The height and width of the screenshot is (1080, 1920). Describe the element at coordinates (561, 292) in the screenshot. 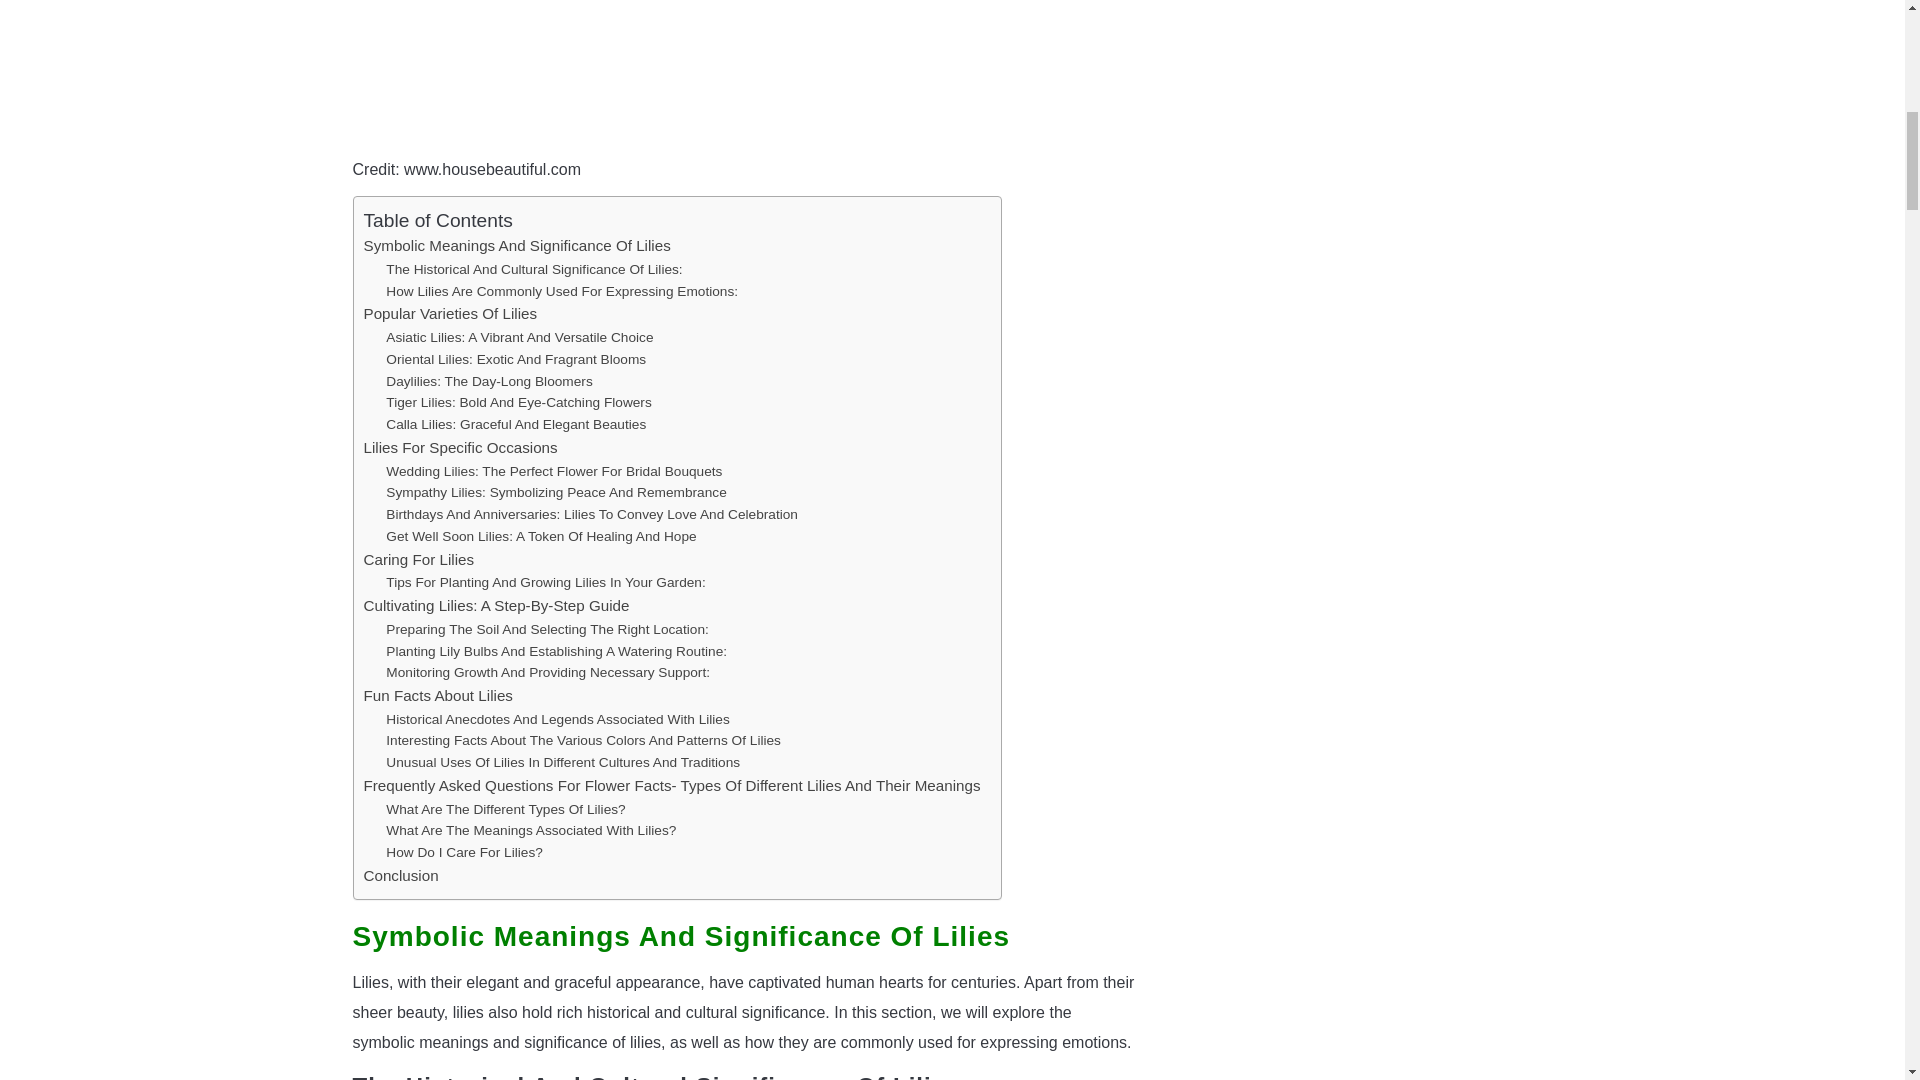

I see `How Lilies Are Commonly Used For Expressing Emotions:` at that location.